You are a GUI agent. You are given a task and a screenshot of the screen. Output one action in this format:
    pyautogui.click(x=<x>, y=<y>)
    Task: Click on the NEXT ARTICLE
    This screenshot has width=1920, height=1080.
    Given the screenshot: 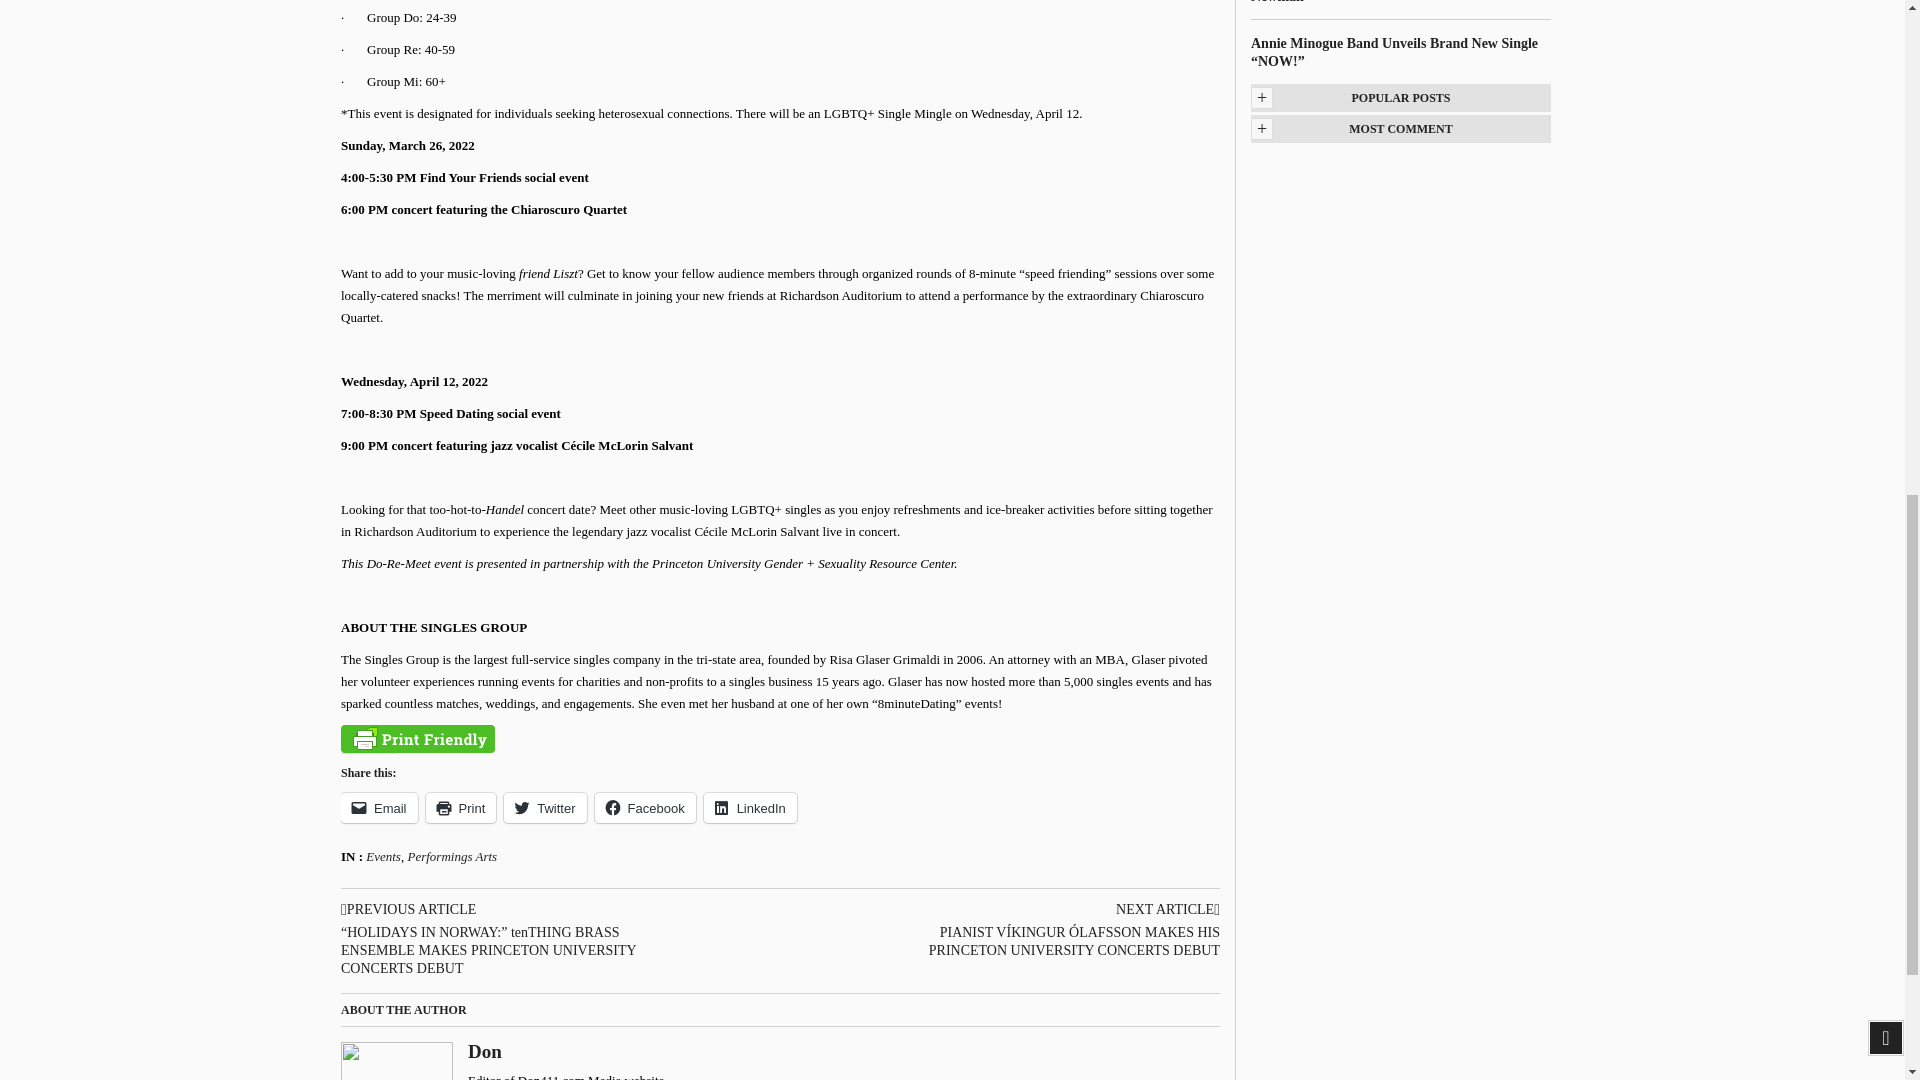 What is the action you would take?
    pyautogui.click(x=1043, y=910)
    